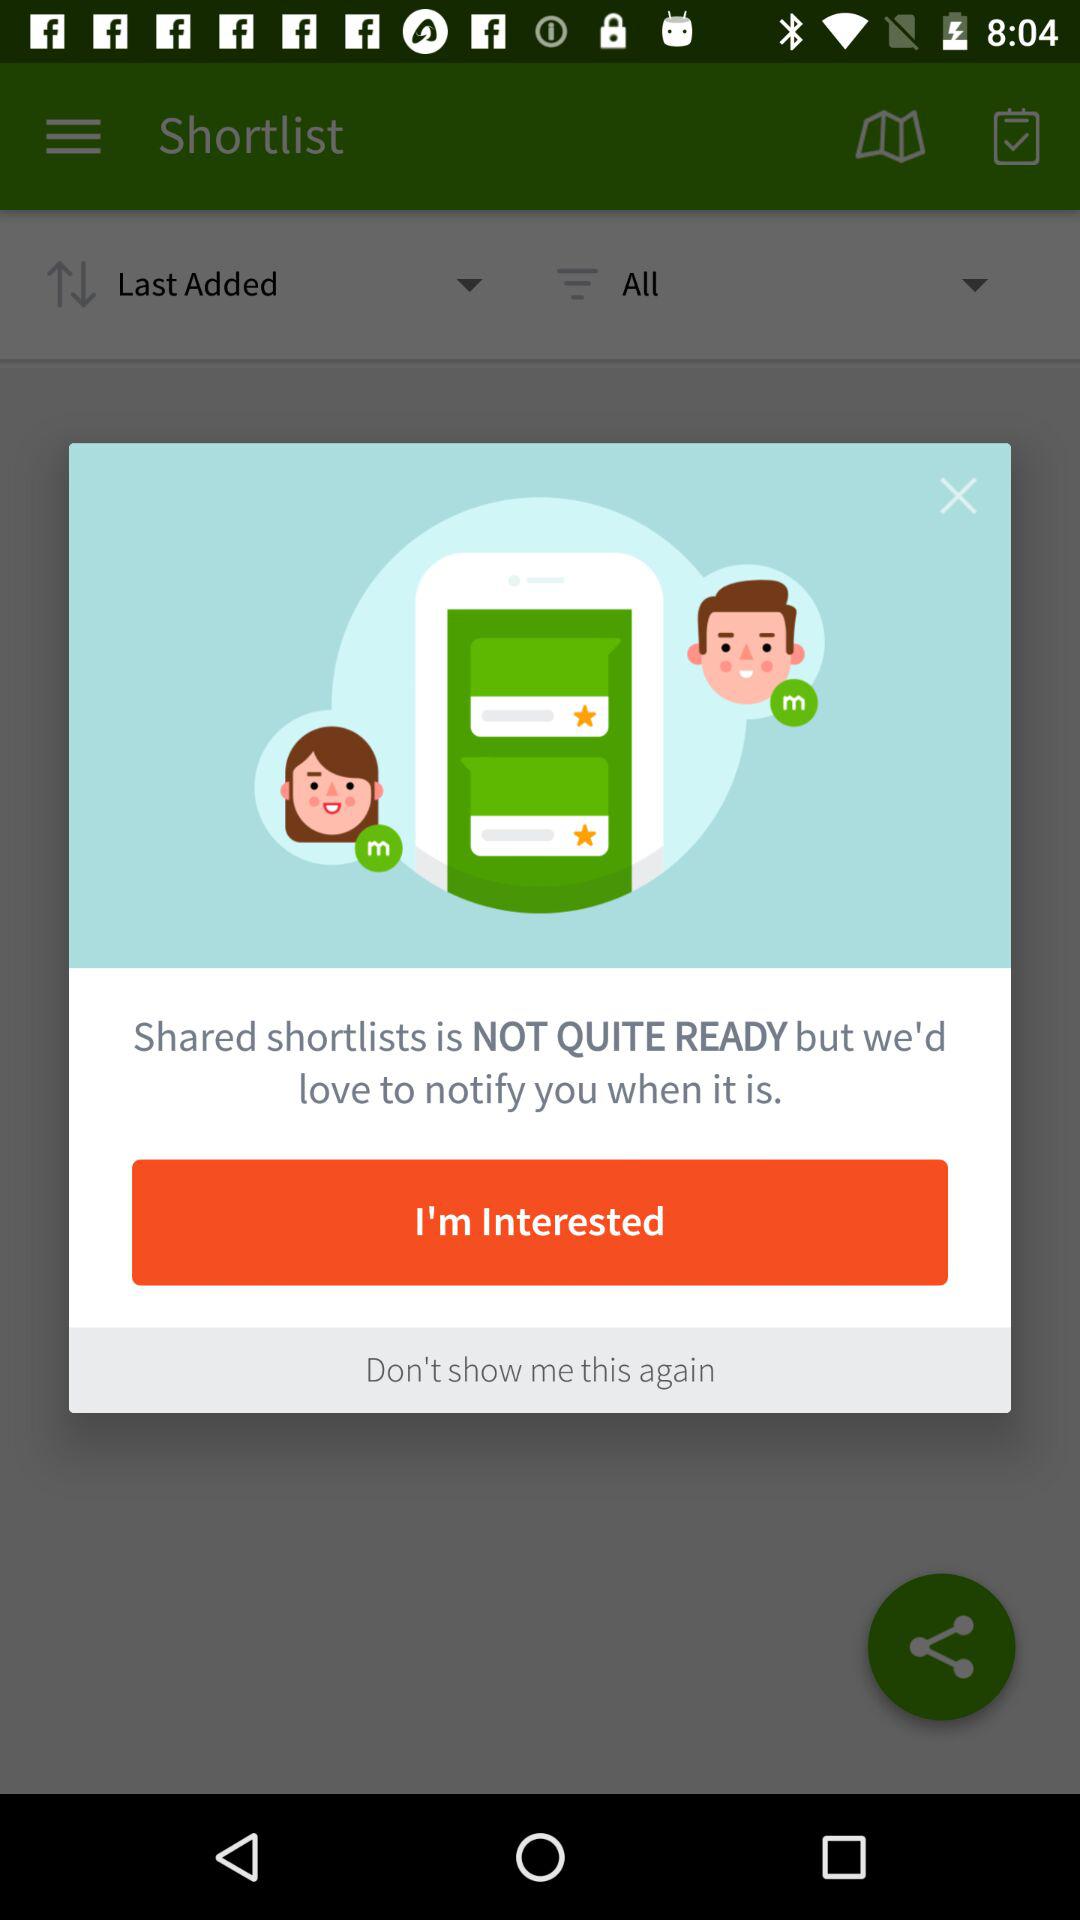 This screenshot has height=1920, width=1080. Describe the element at coordinates (958, 496) in the screenshot. I see `turn on icon at the top right corner` at that location.